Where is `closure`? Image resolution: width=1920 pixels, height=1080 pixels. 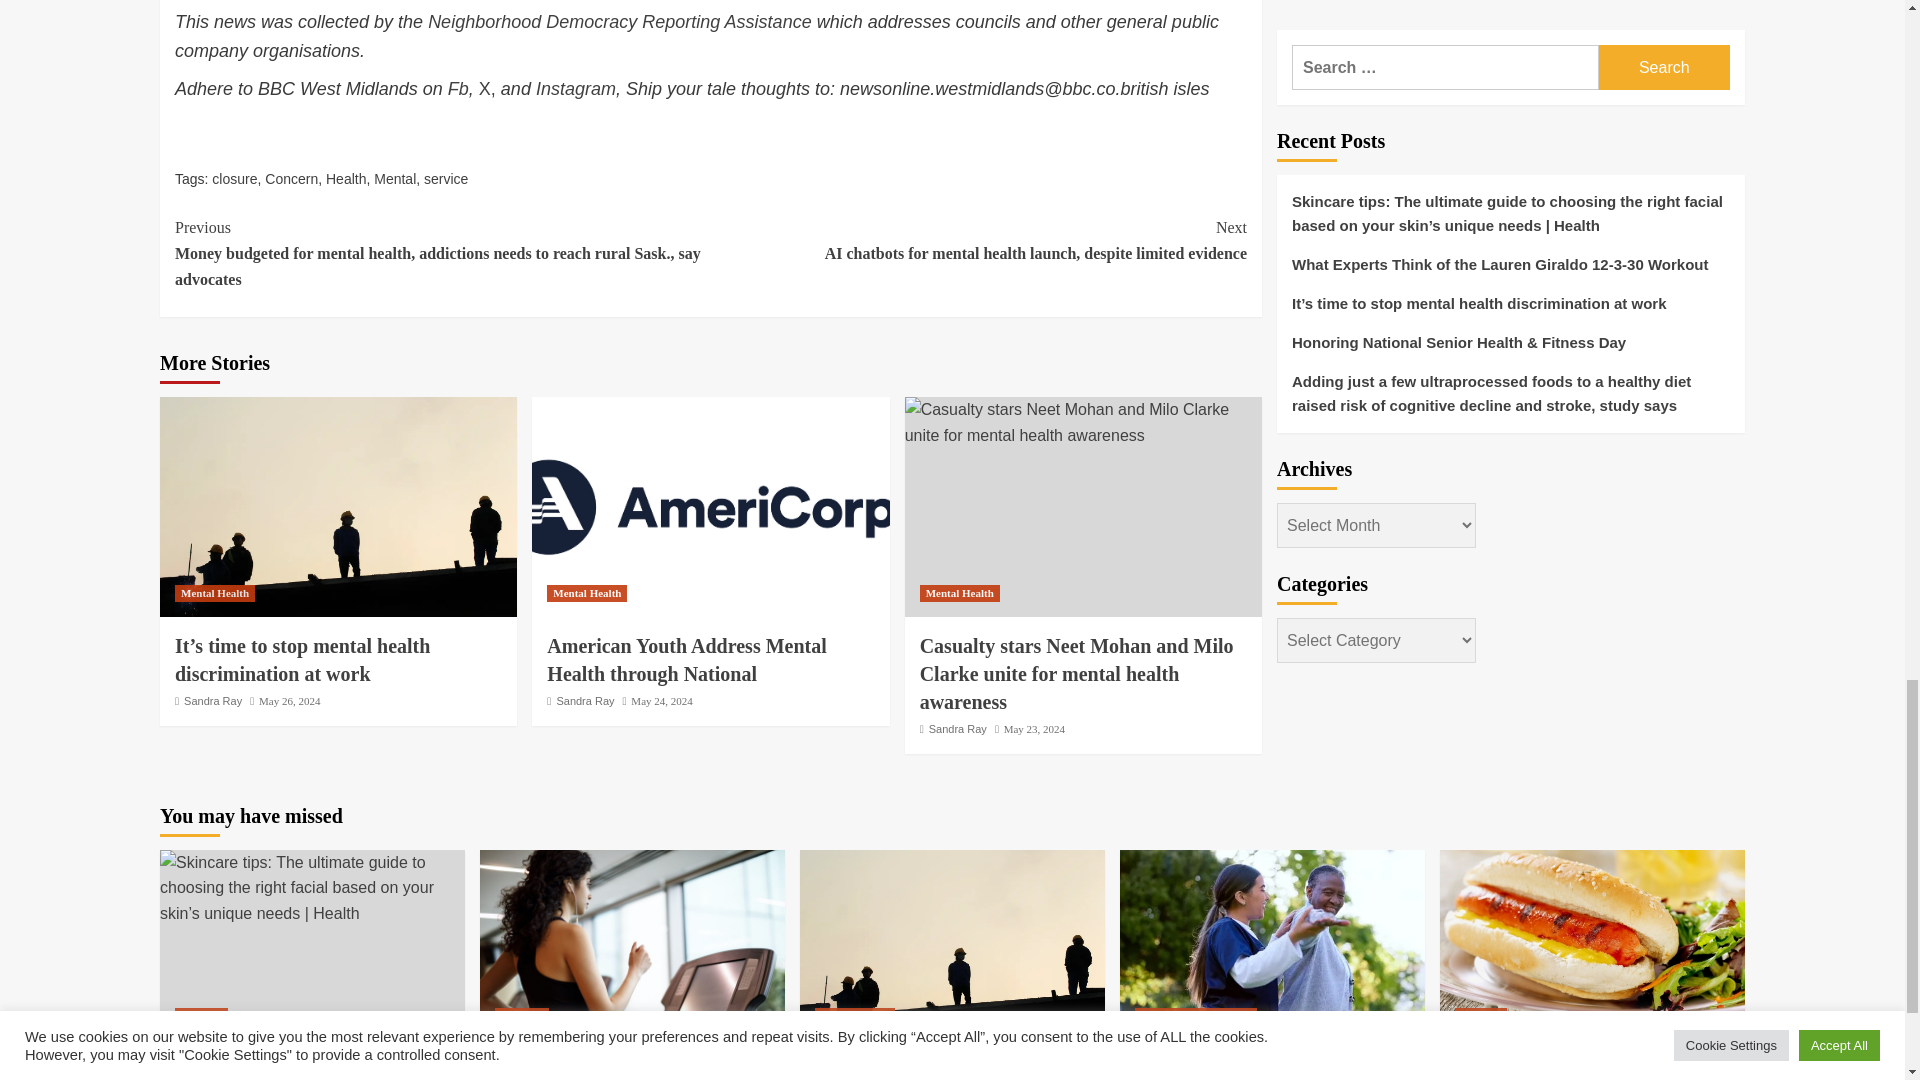 closure is located at coordinates (234, 178).